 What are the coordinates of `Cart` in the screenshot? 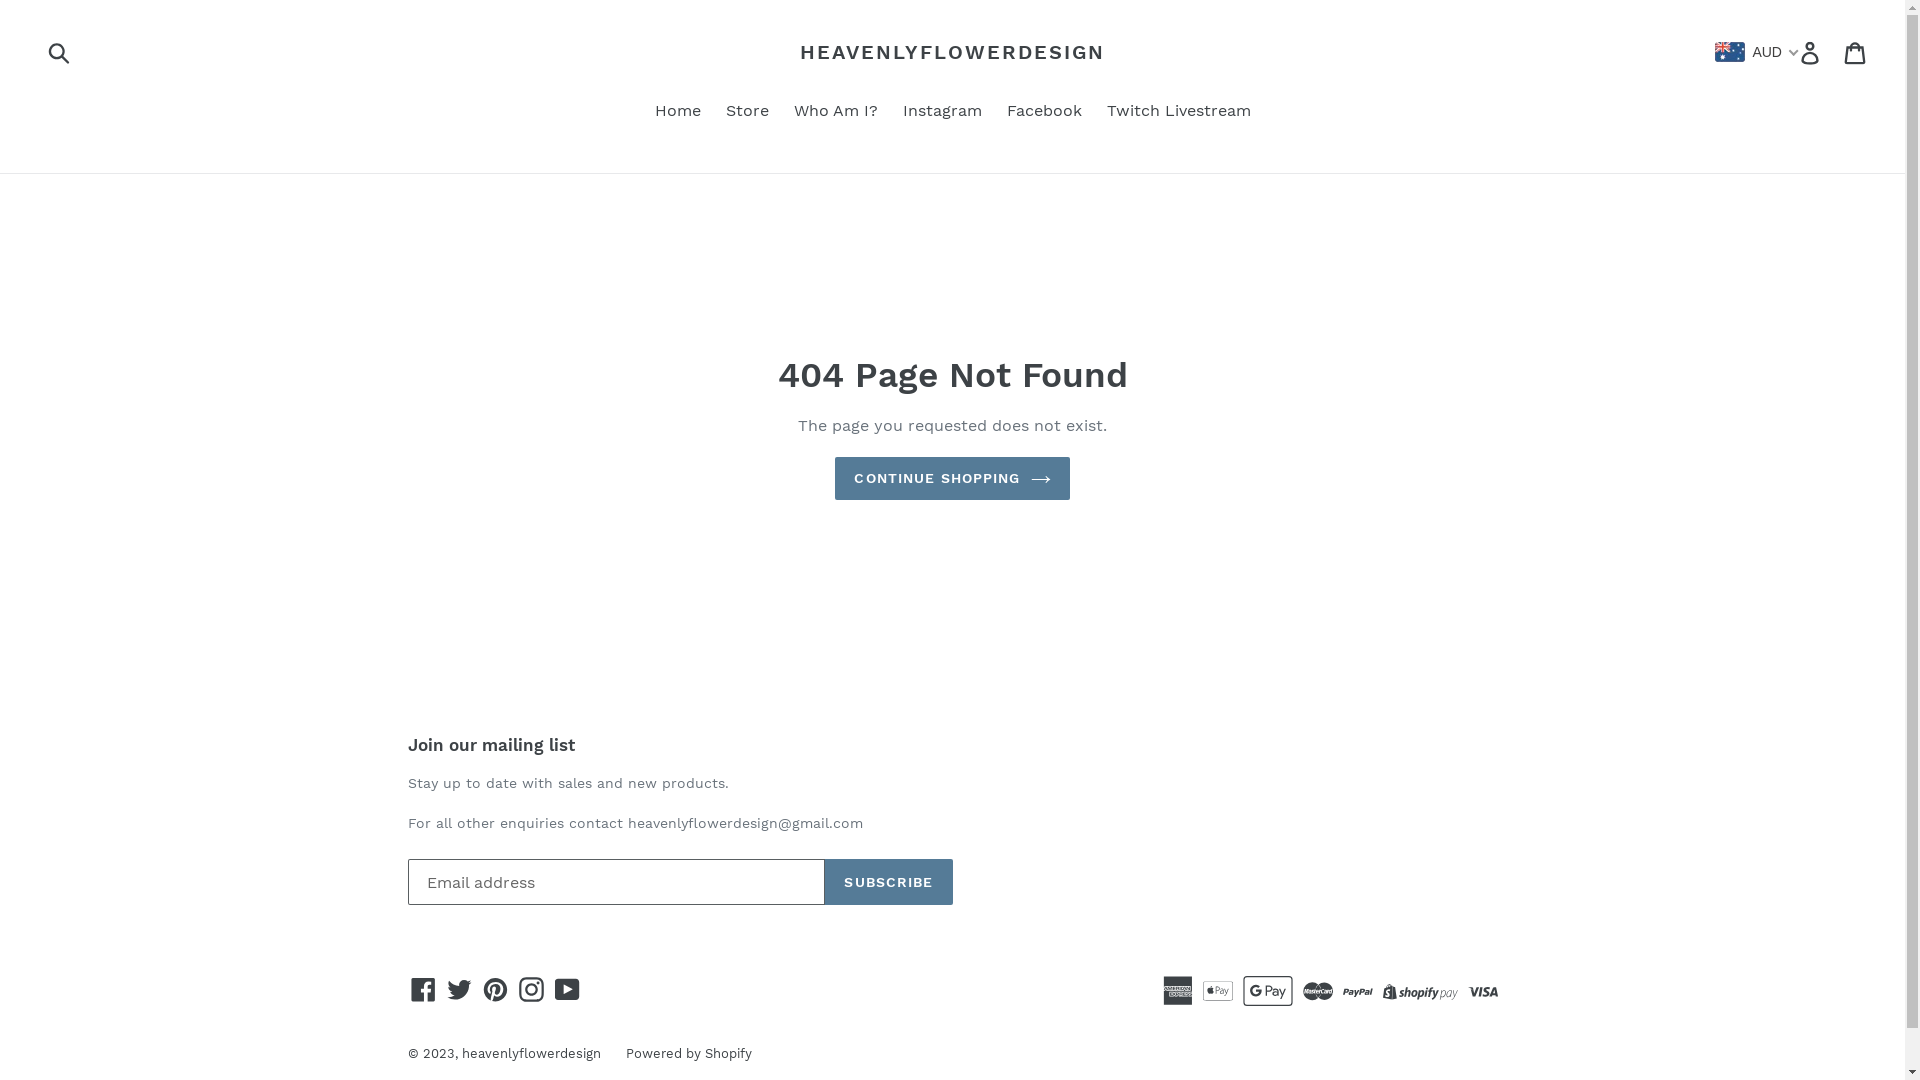 It's located at (1856, 52).